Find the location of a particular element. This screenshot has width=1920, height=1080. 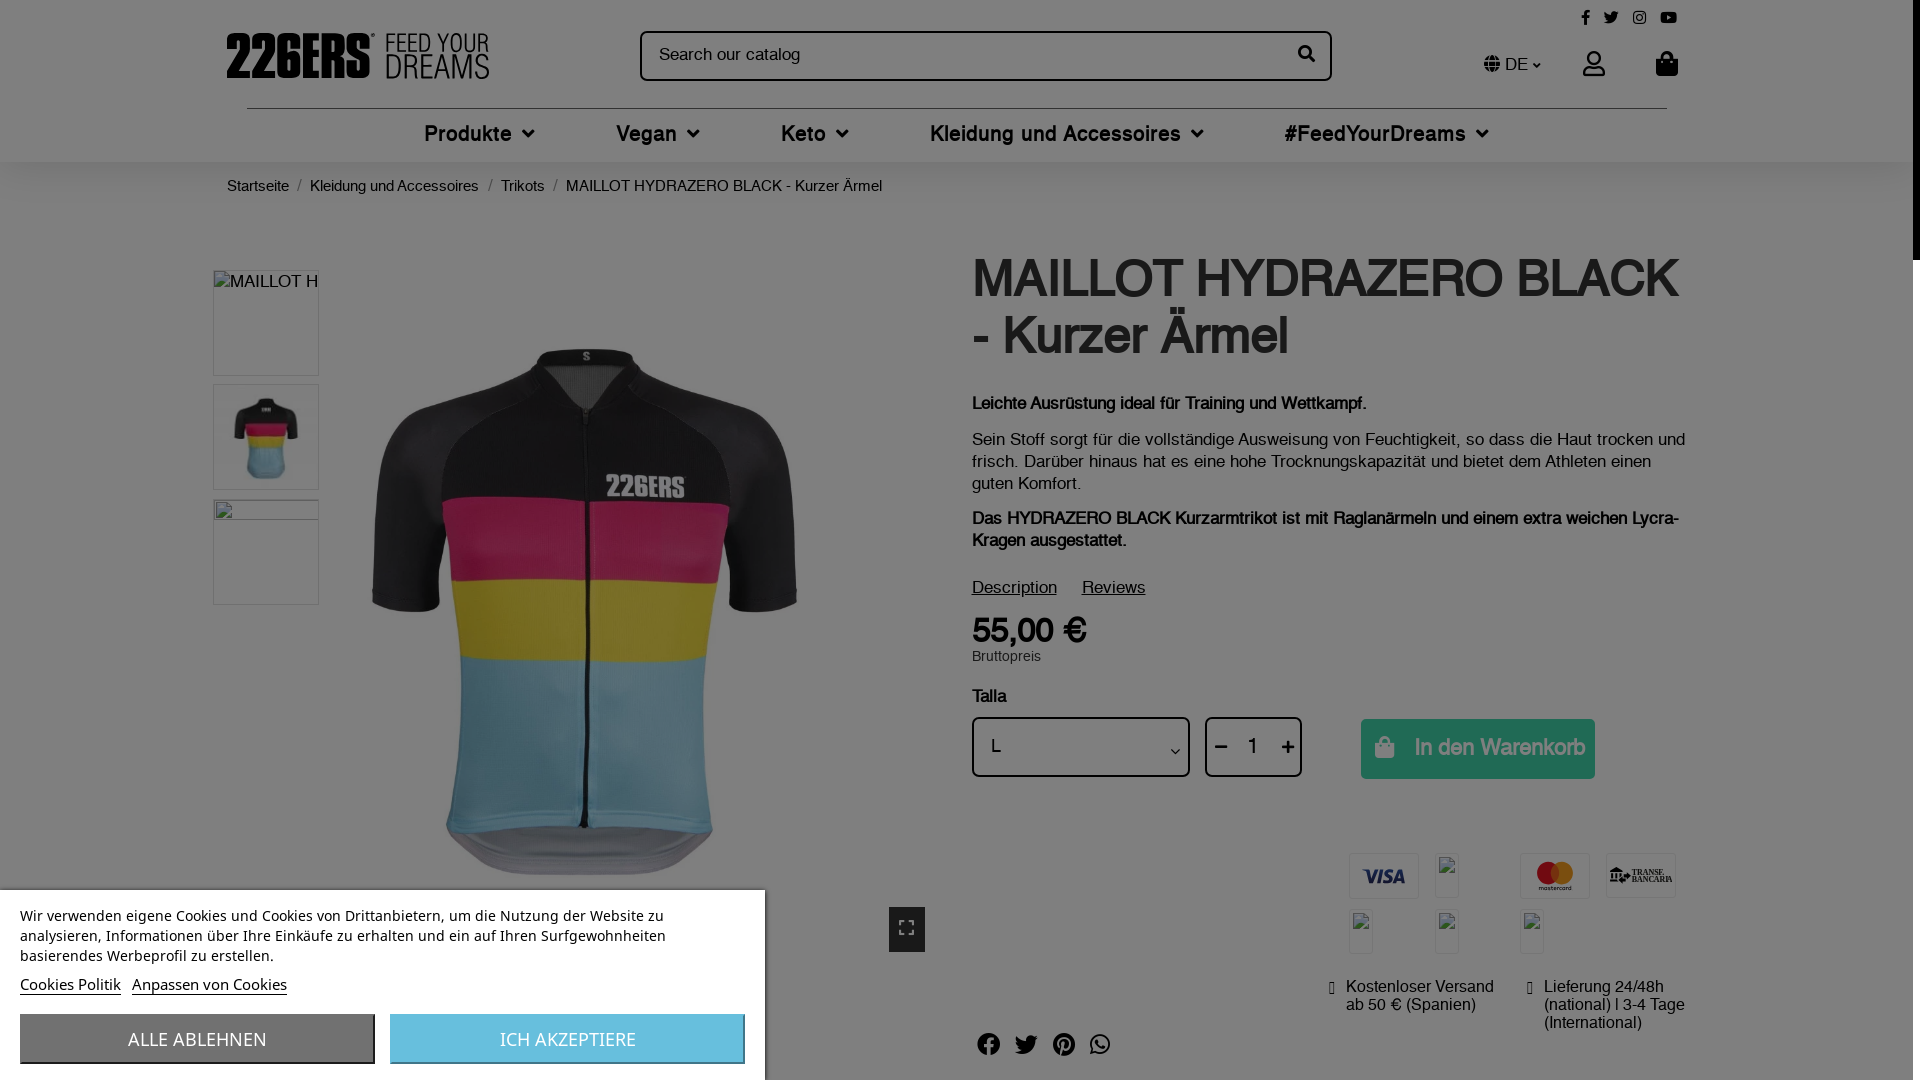

Anmelden zu Ihrem Kundenbereich is located at coordinates (1577, 66).